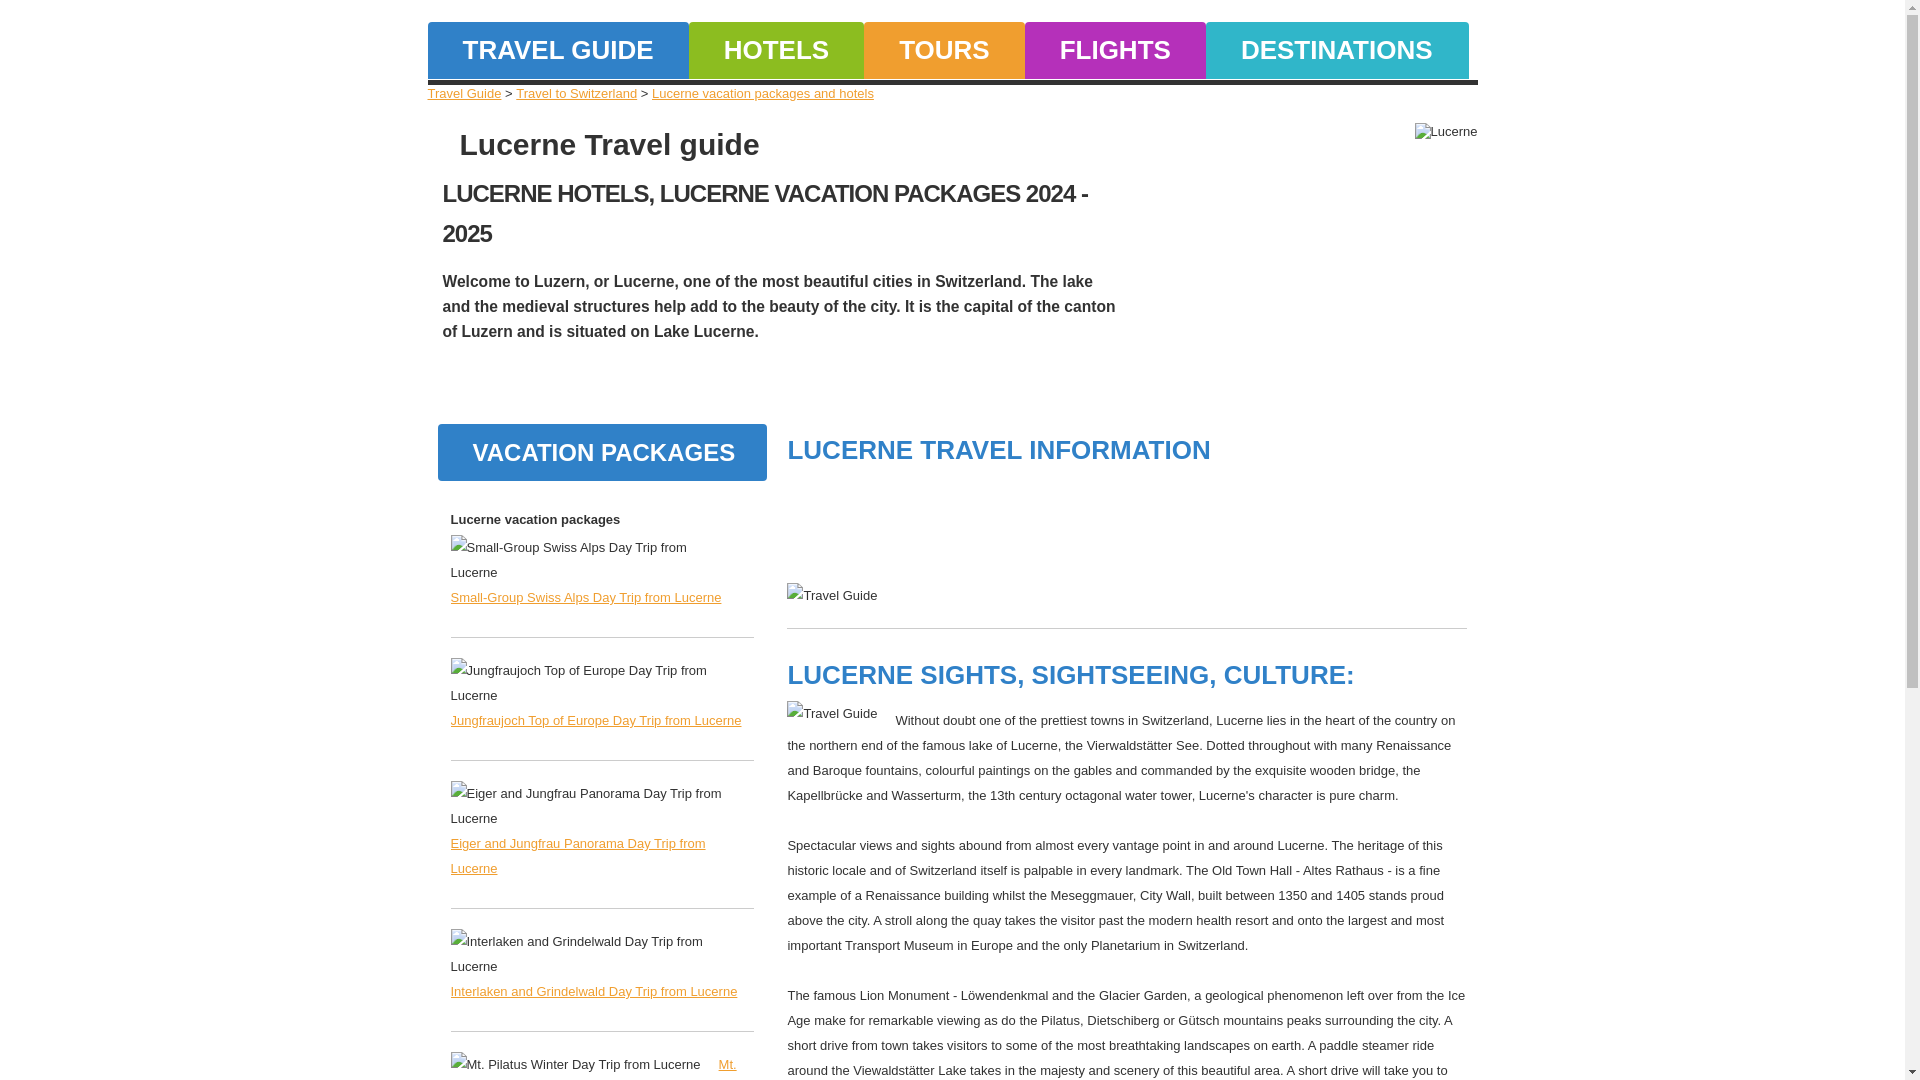  Describe the element at coordinates (576, 94) in the screenshot. I see `Travel to Switzerland` at that location.